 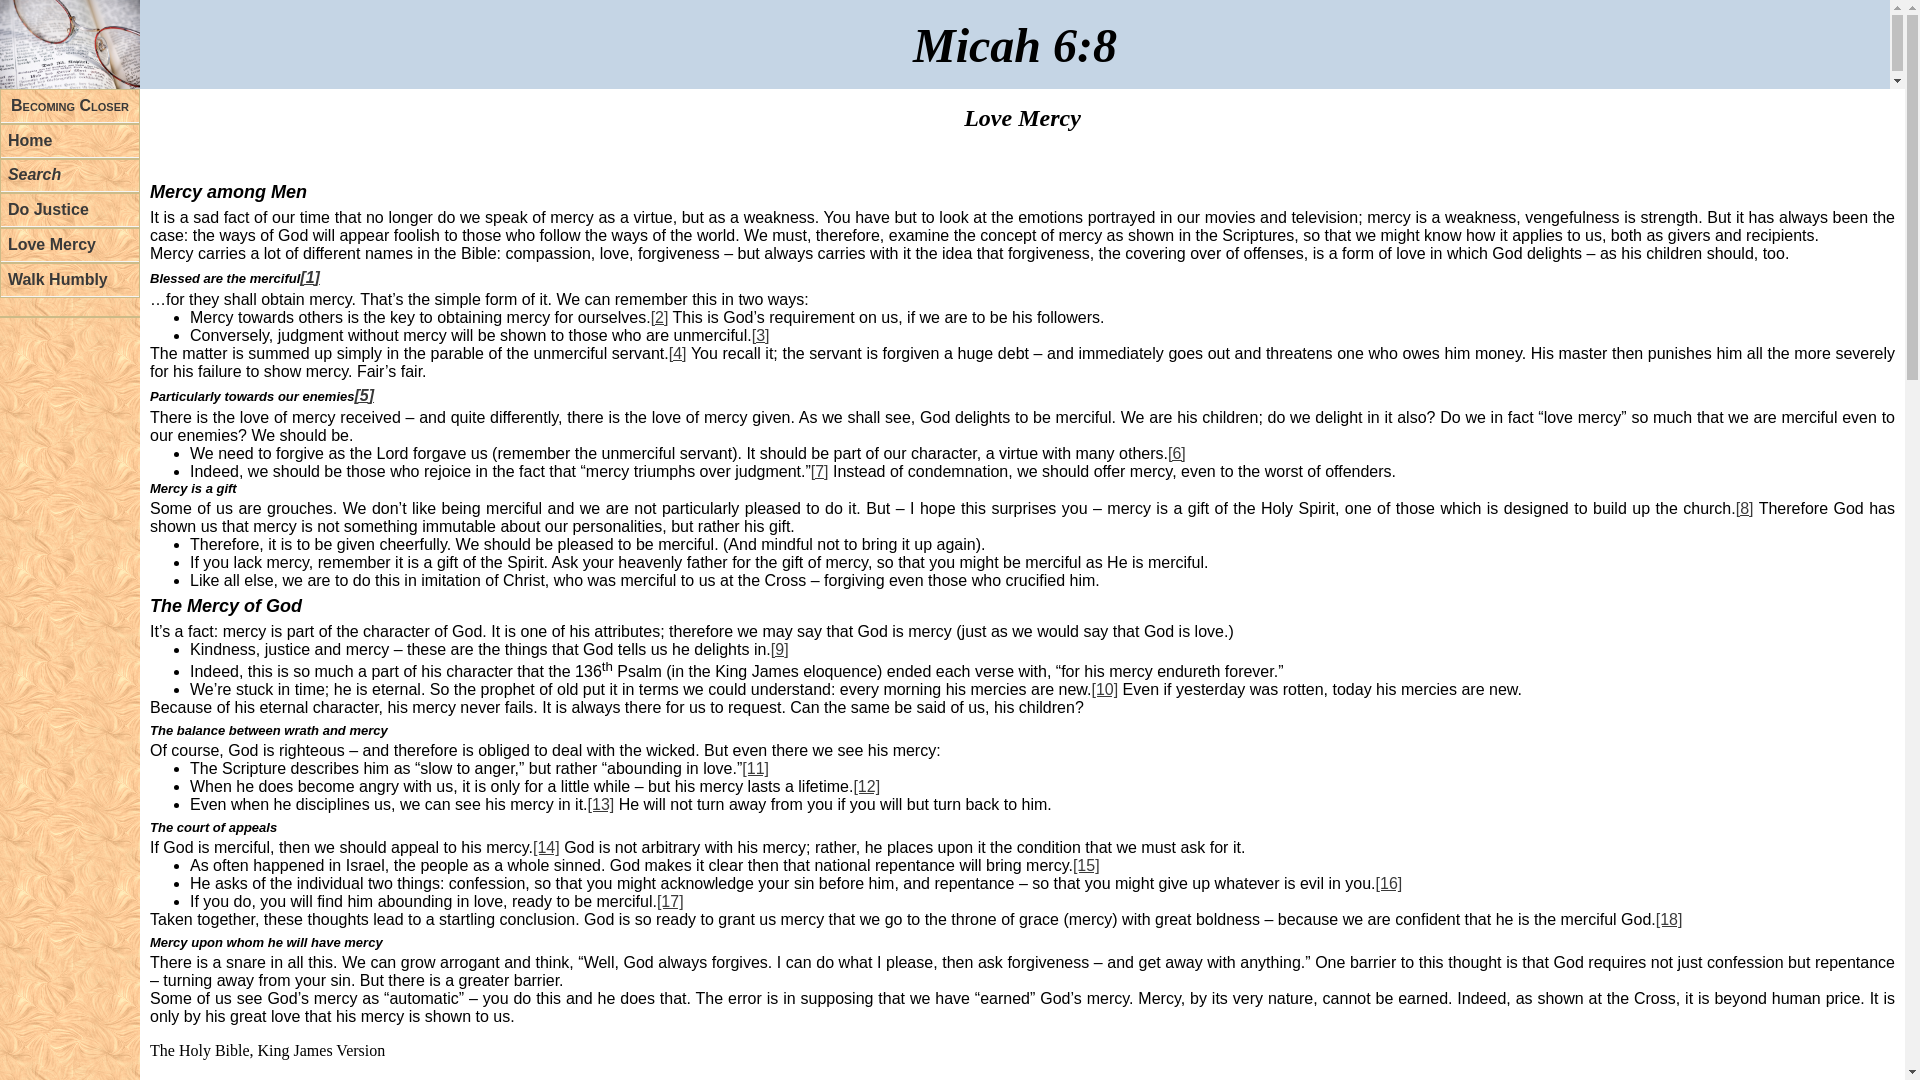 I want to click on Becoming Closer, so click(x=70, y=106).